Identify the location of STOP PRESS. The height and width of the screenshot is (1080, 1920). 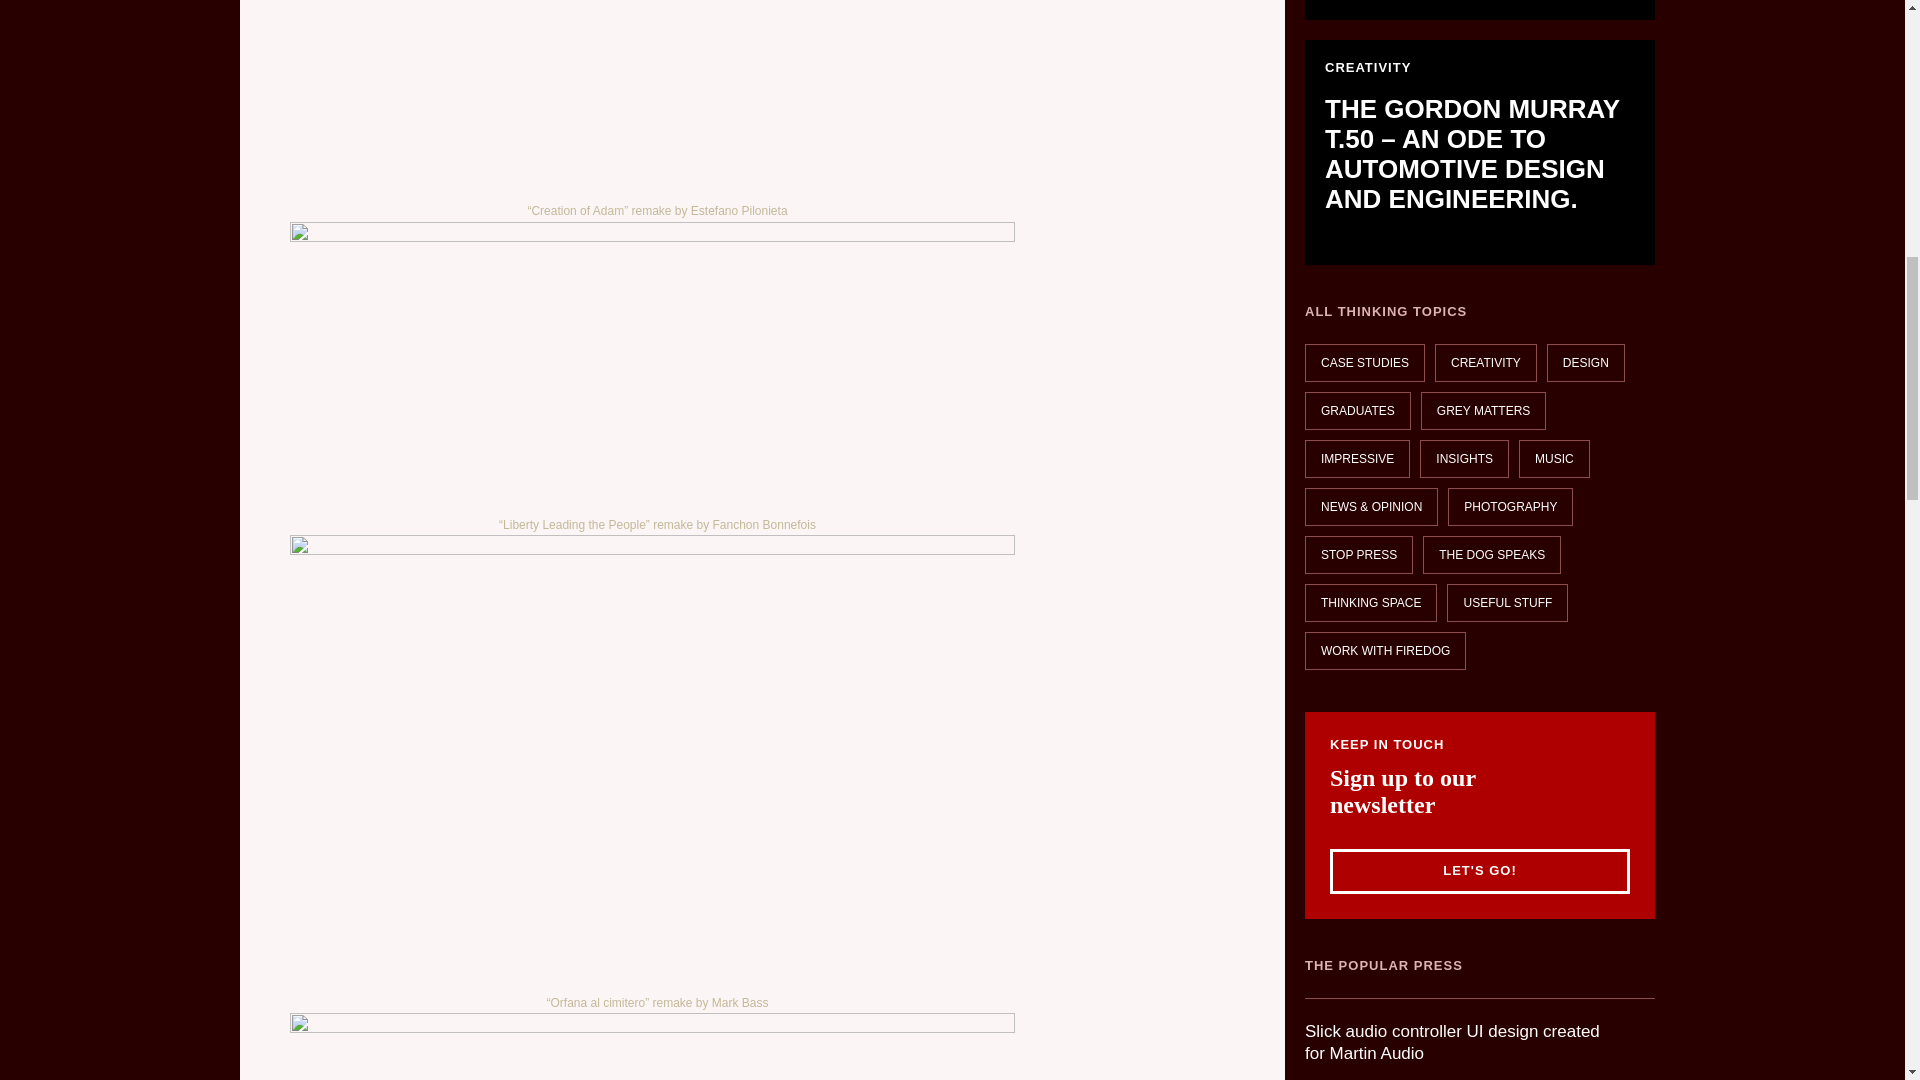
(1486, 362).